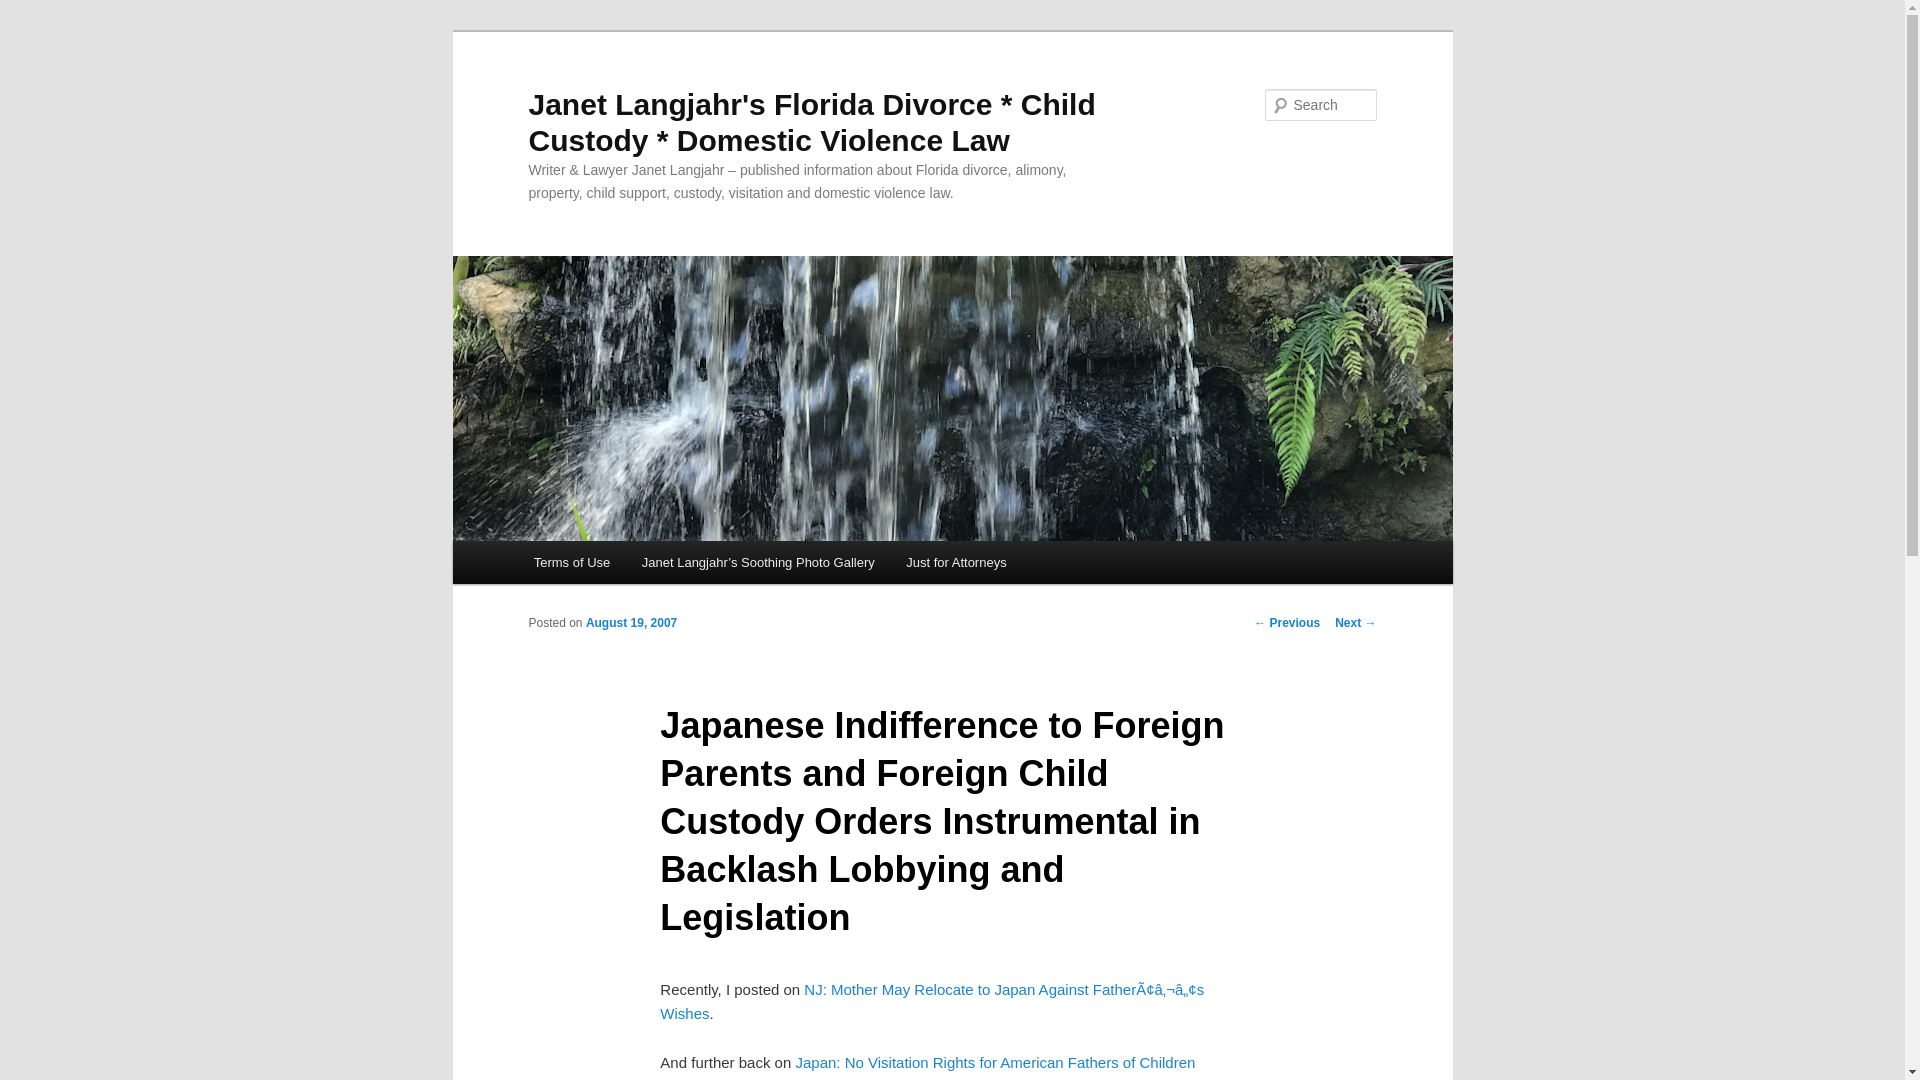 Image resolution: width=1920 pixels, height=1080 pixels. I want to click on Terms of Use, so click(572, 562).